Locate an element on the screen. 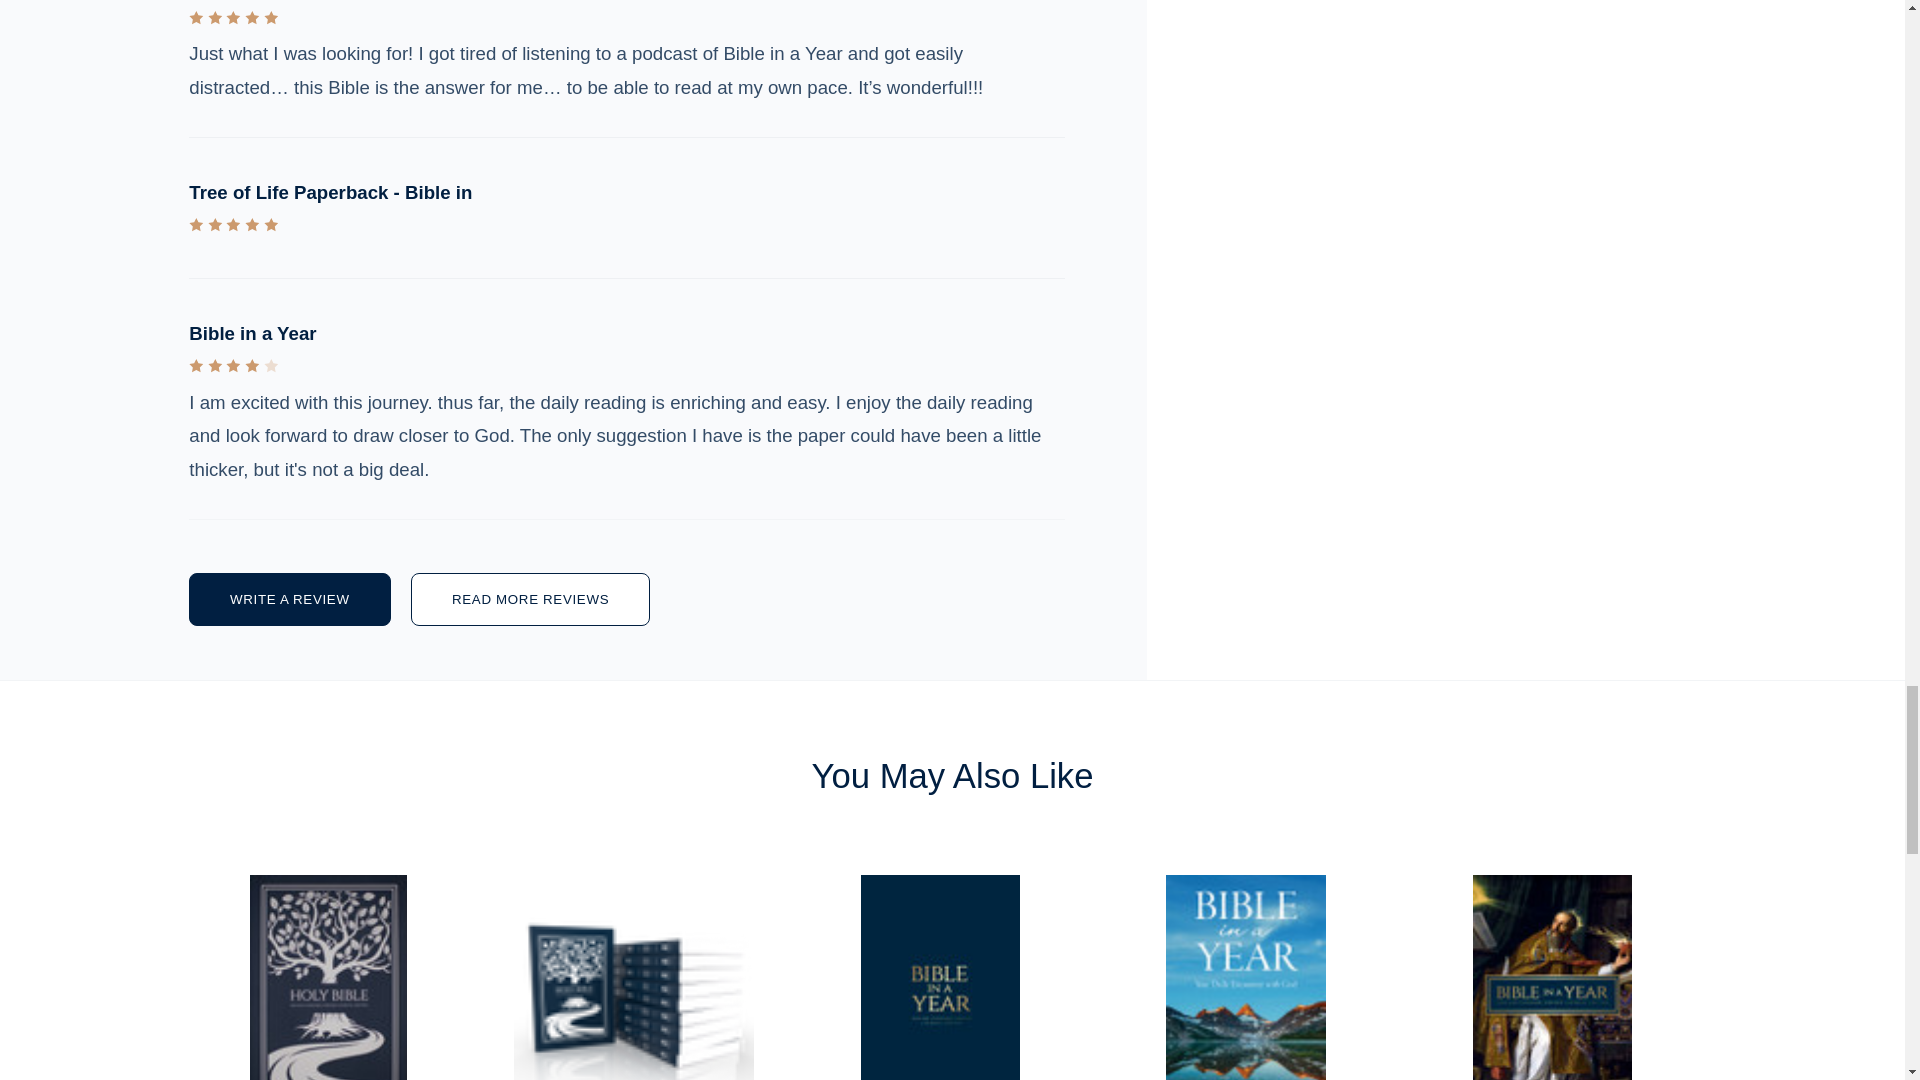 Image resolution: width=1920 pixels, height=1080 pixels. Bundle of 10:  White Tree of Life Paperback Bible is located at coordinates (634, 977).